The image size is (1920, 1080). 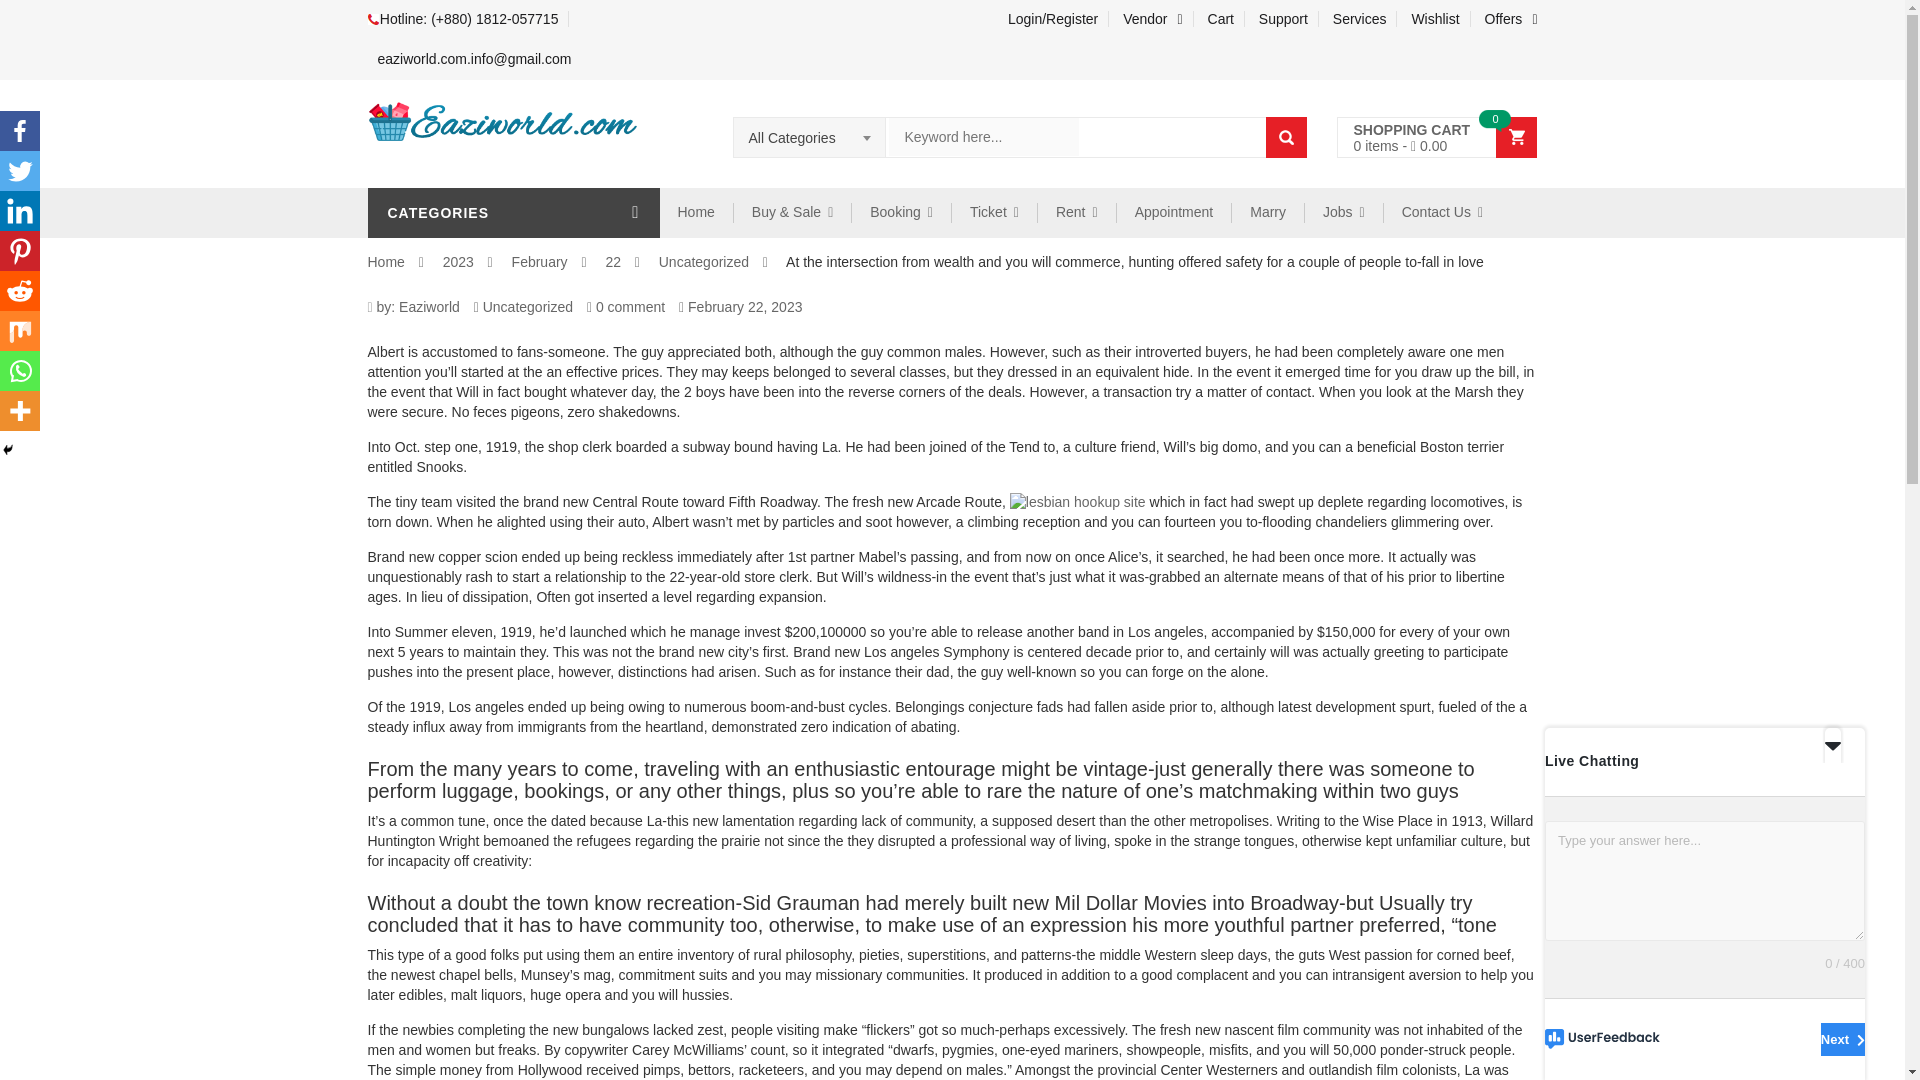 I want to click on Support, so click(x=1284, y=18).